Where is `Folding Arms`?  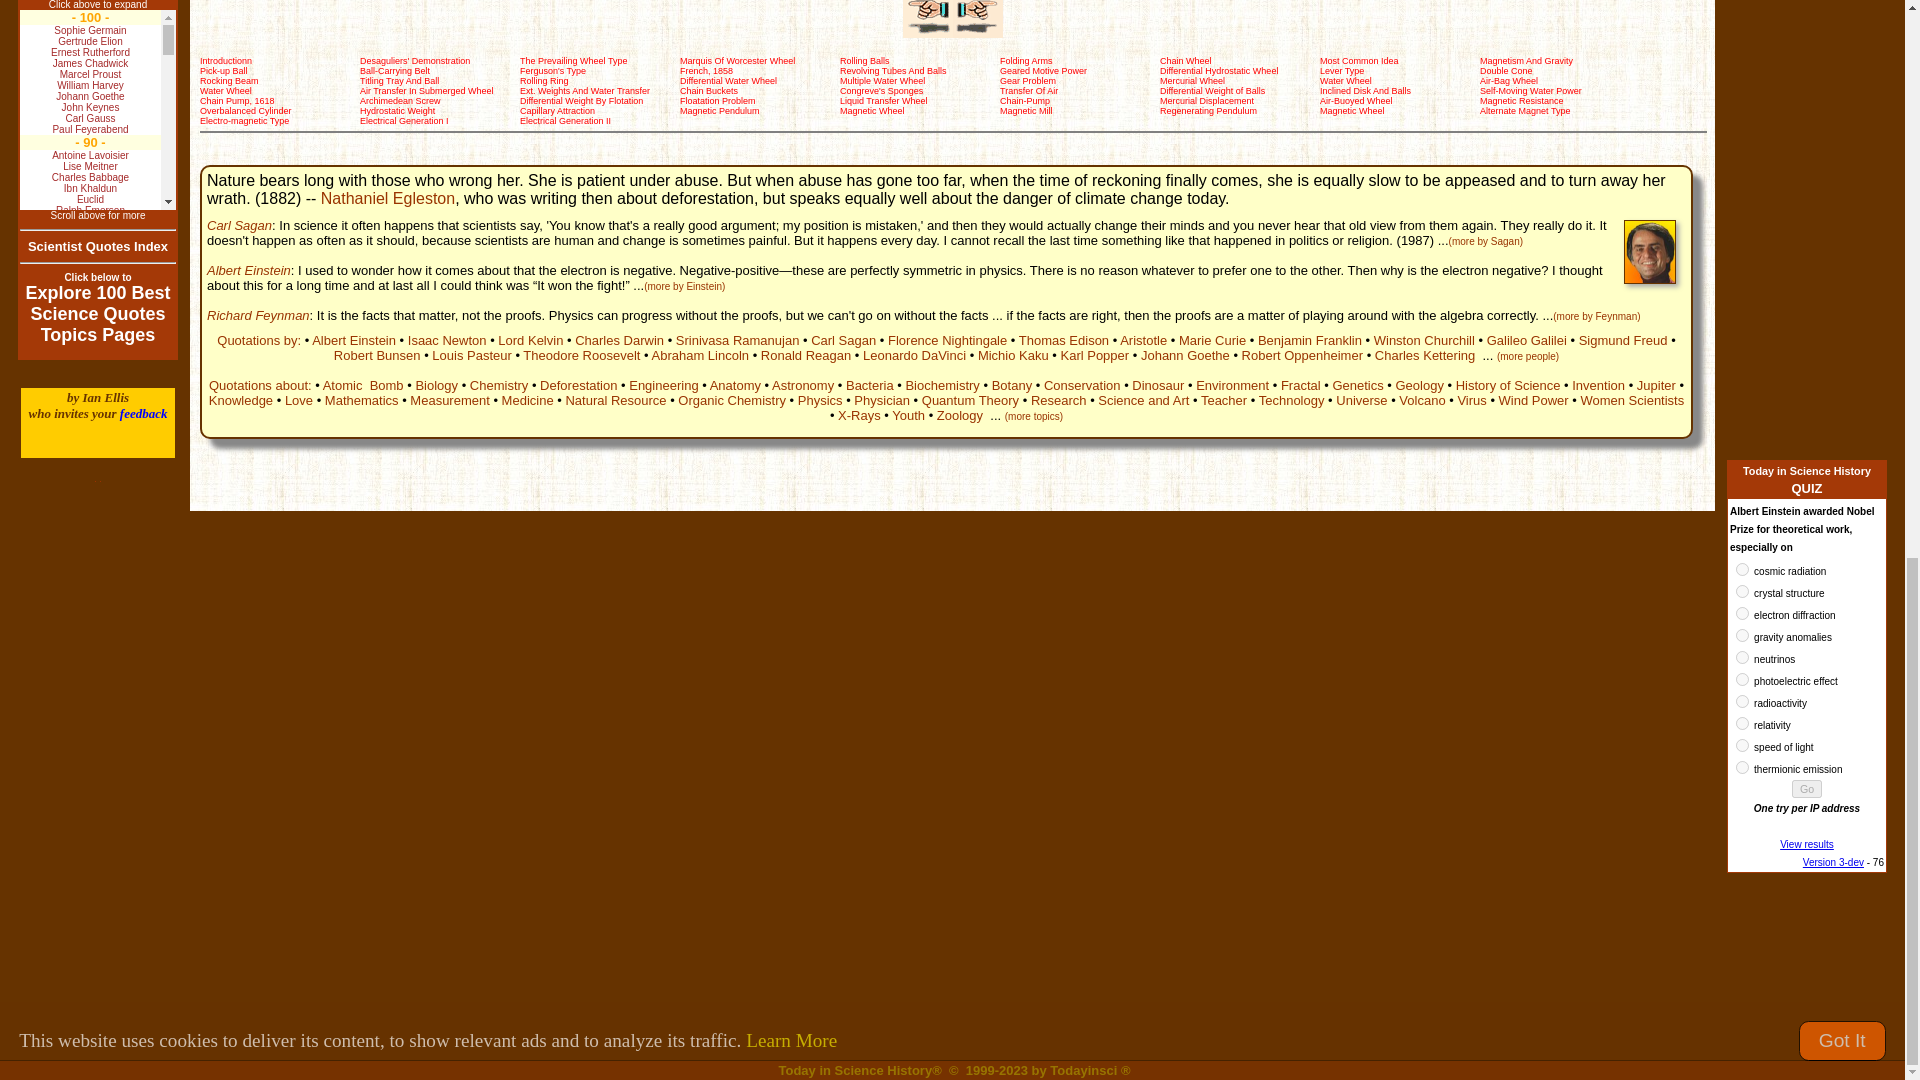 Folding Arms is located at coordinates (1026, 60).